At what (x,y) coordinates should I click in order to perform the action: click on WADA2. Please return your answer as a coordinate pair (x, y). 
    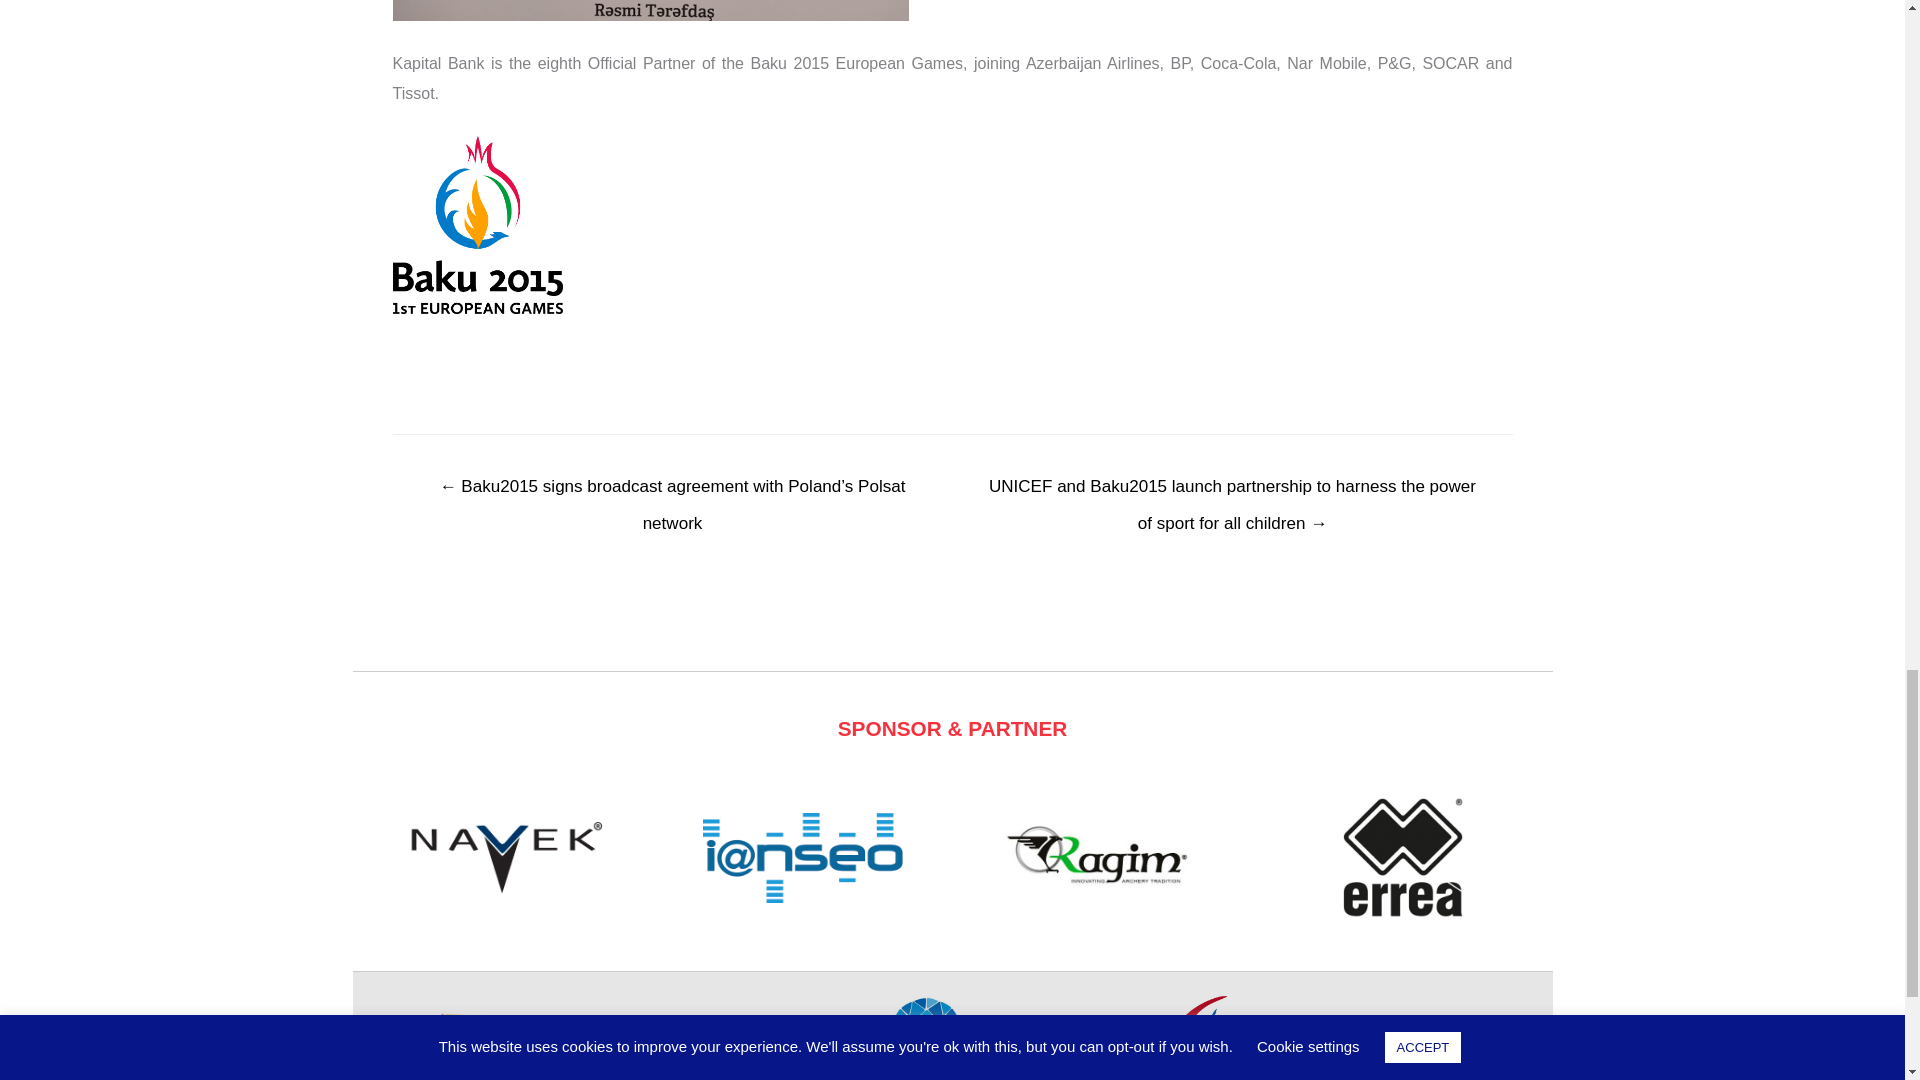
    Looking at the image, I should click on (781, 1048).